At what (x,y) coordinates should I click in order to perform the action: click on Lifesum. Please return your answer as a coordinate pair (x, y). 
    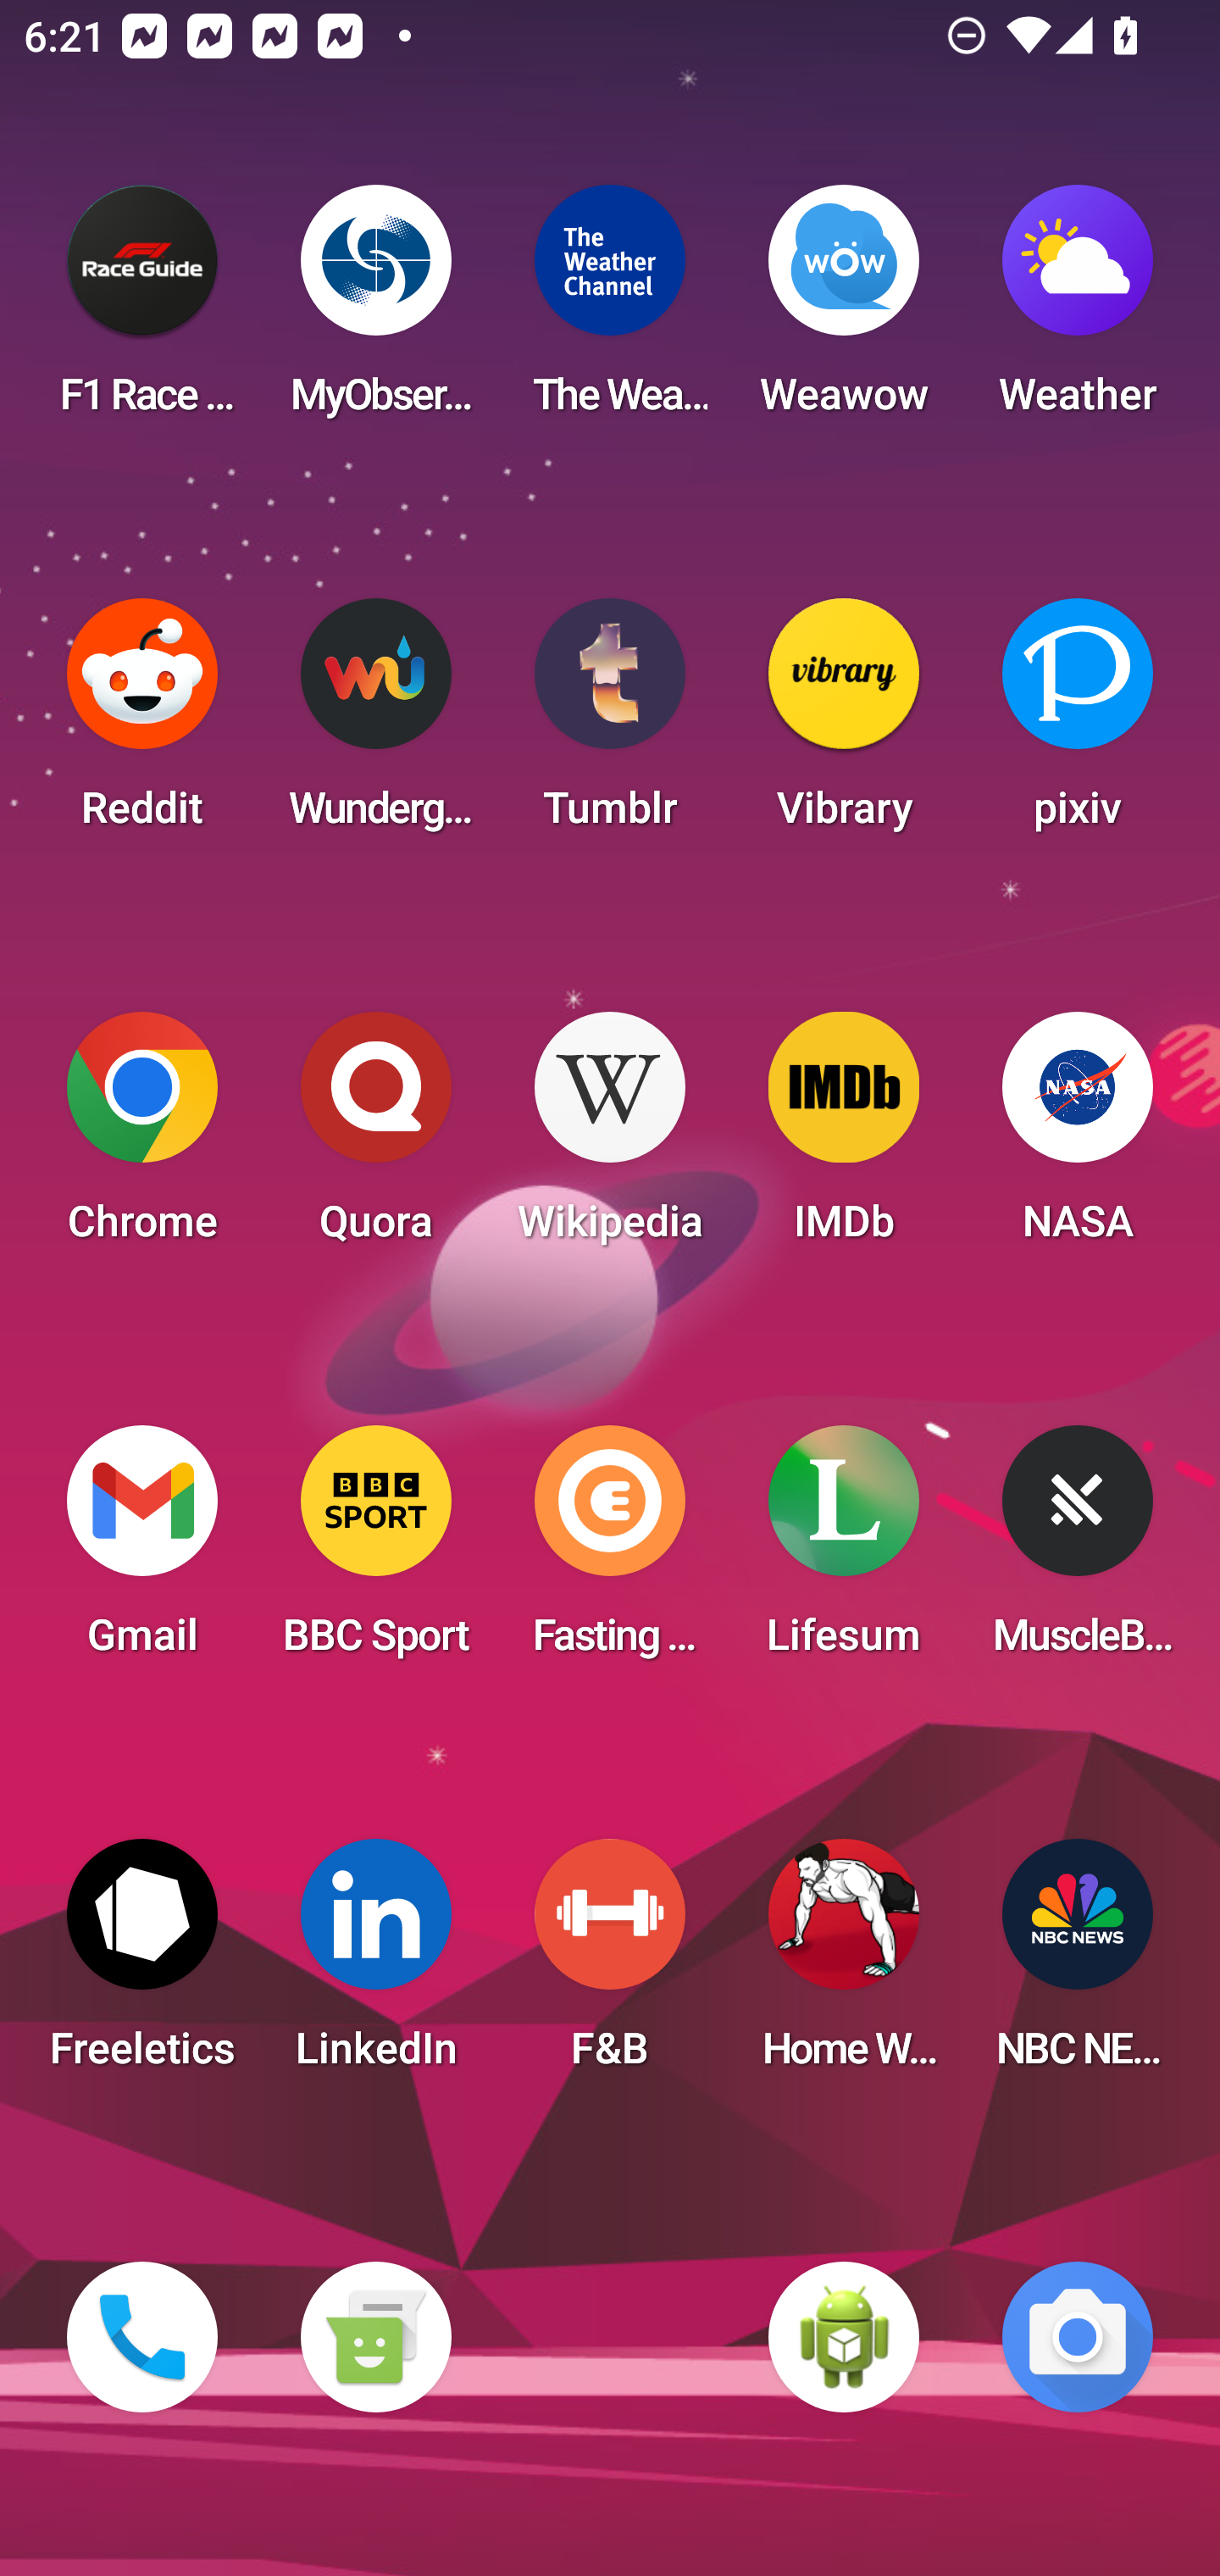
    Looking at the image, I should click on (844, 1551).